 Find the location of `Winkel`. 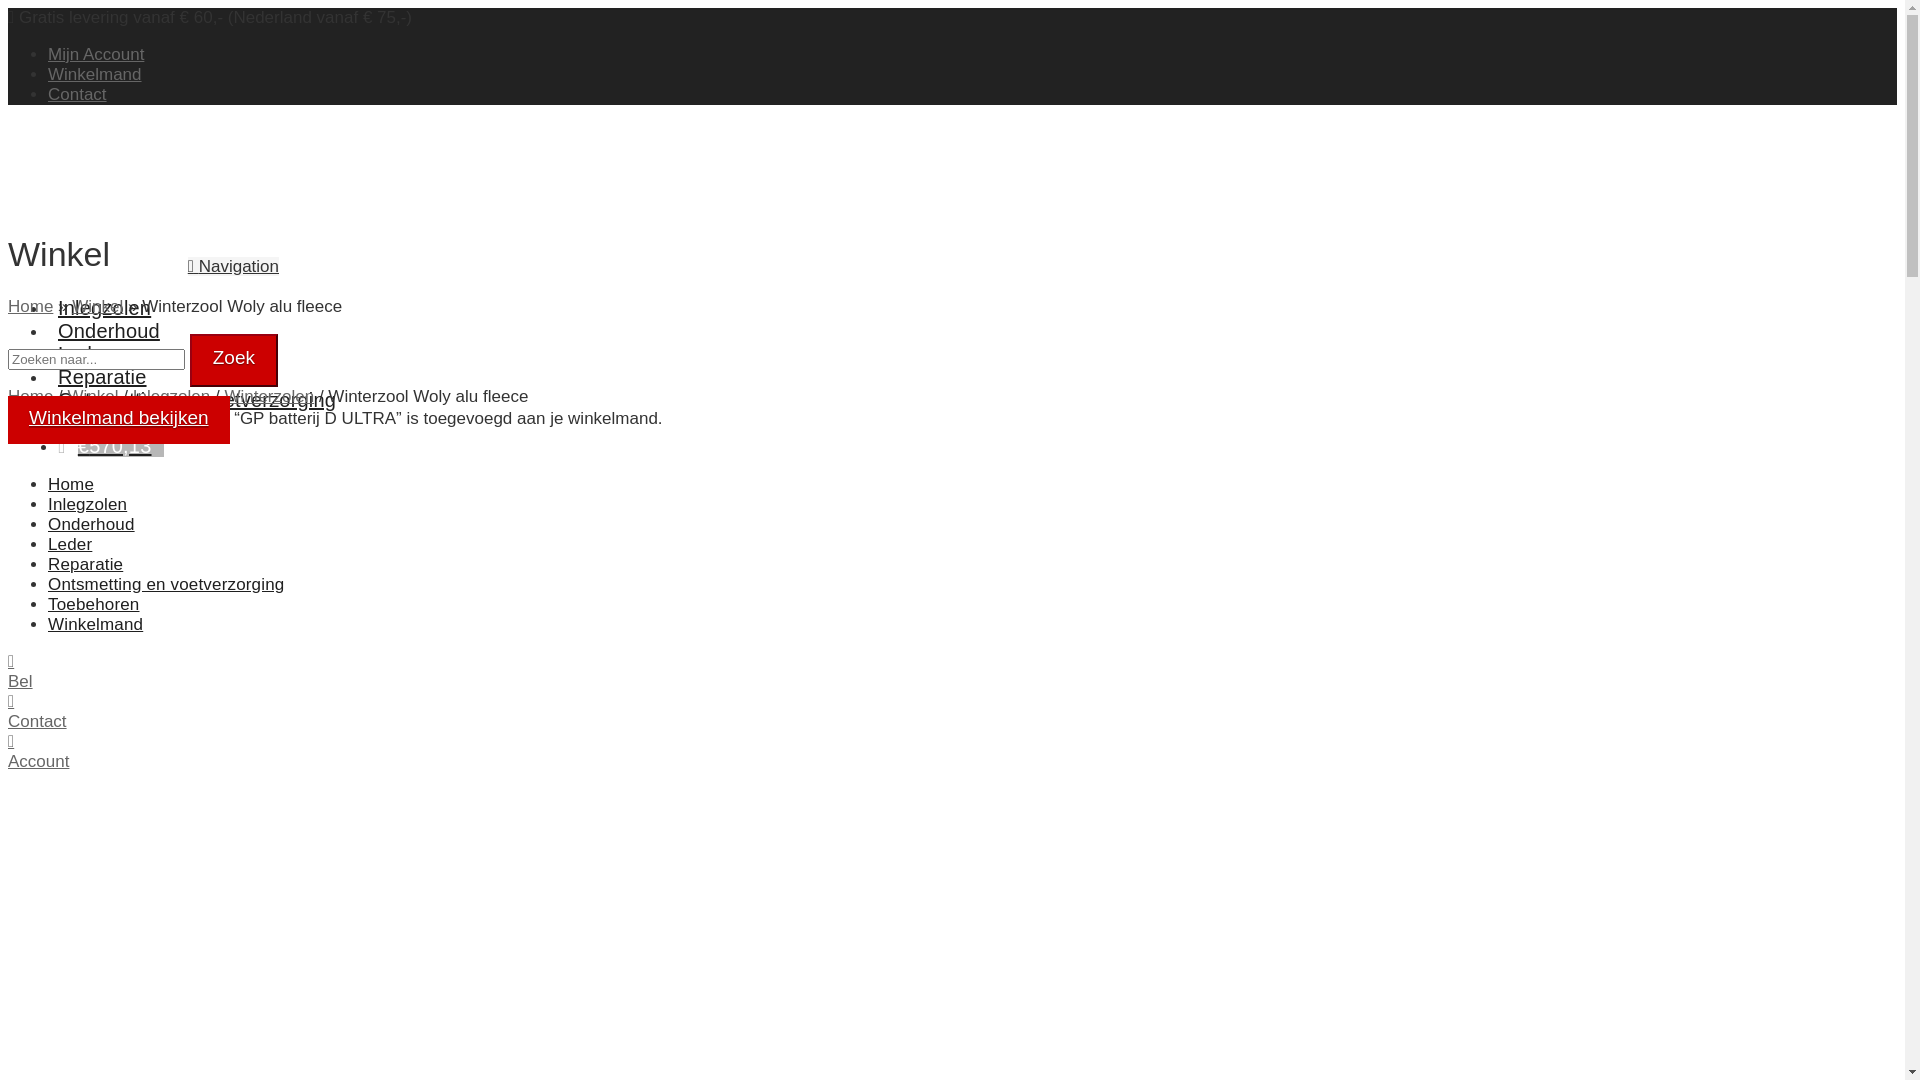

Winkel is located at coordinates (94, 396).